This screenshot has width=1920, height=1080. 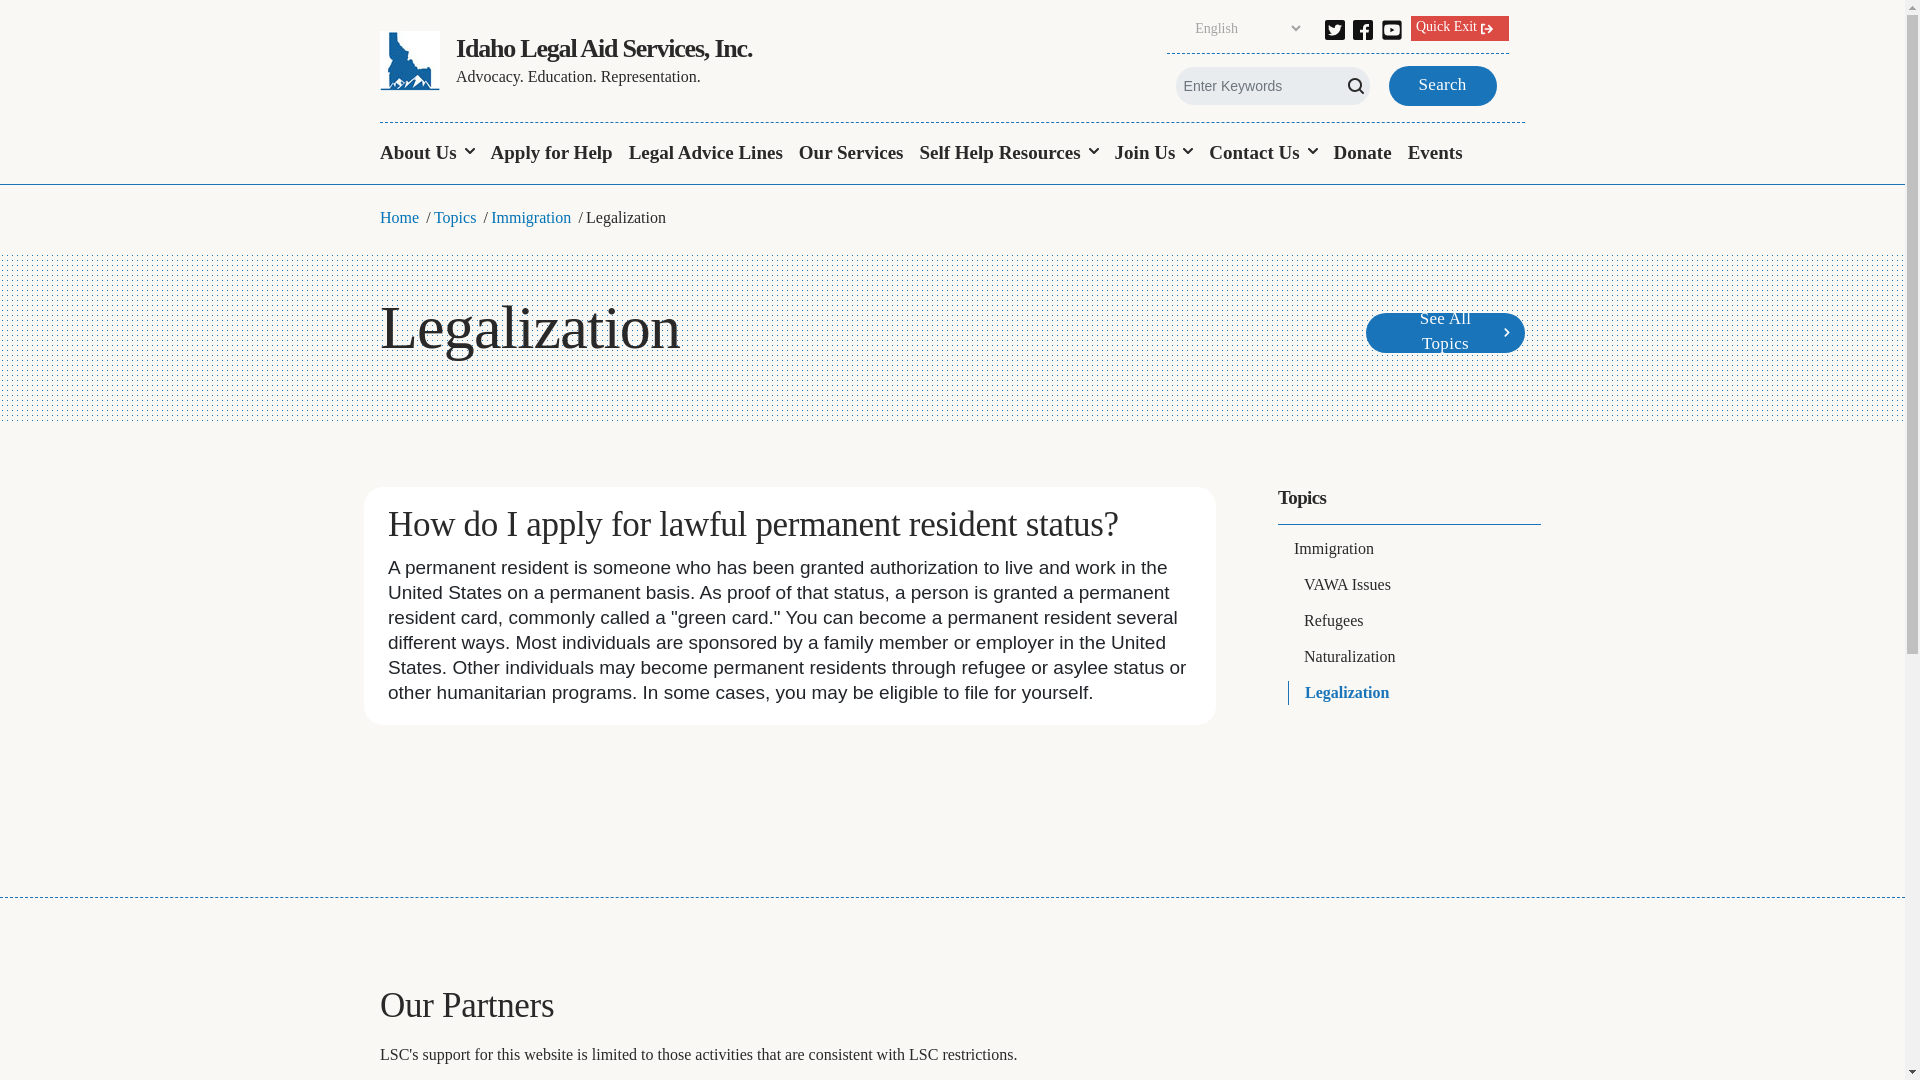 I want to click on Immigration, so click(x=530, y=216).